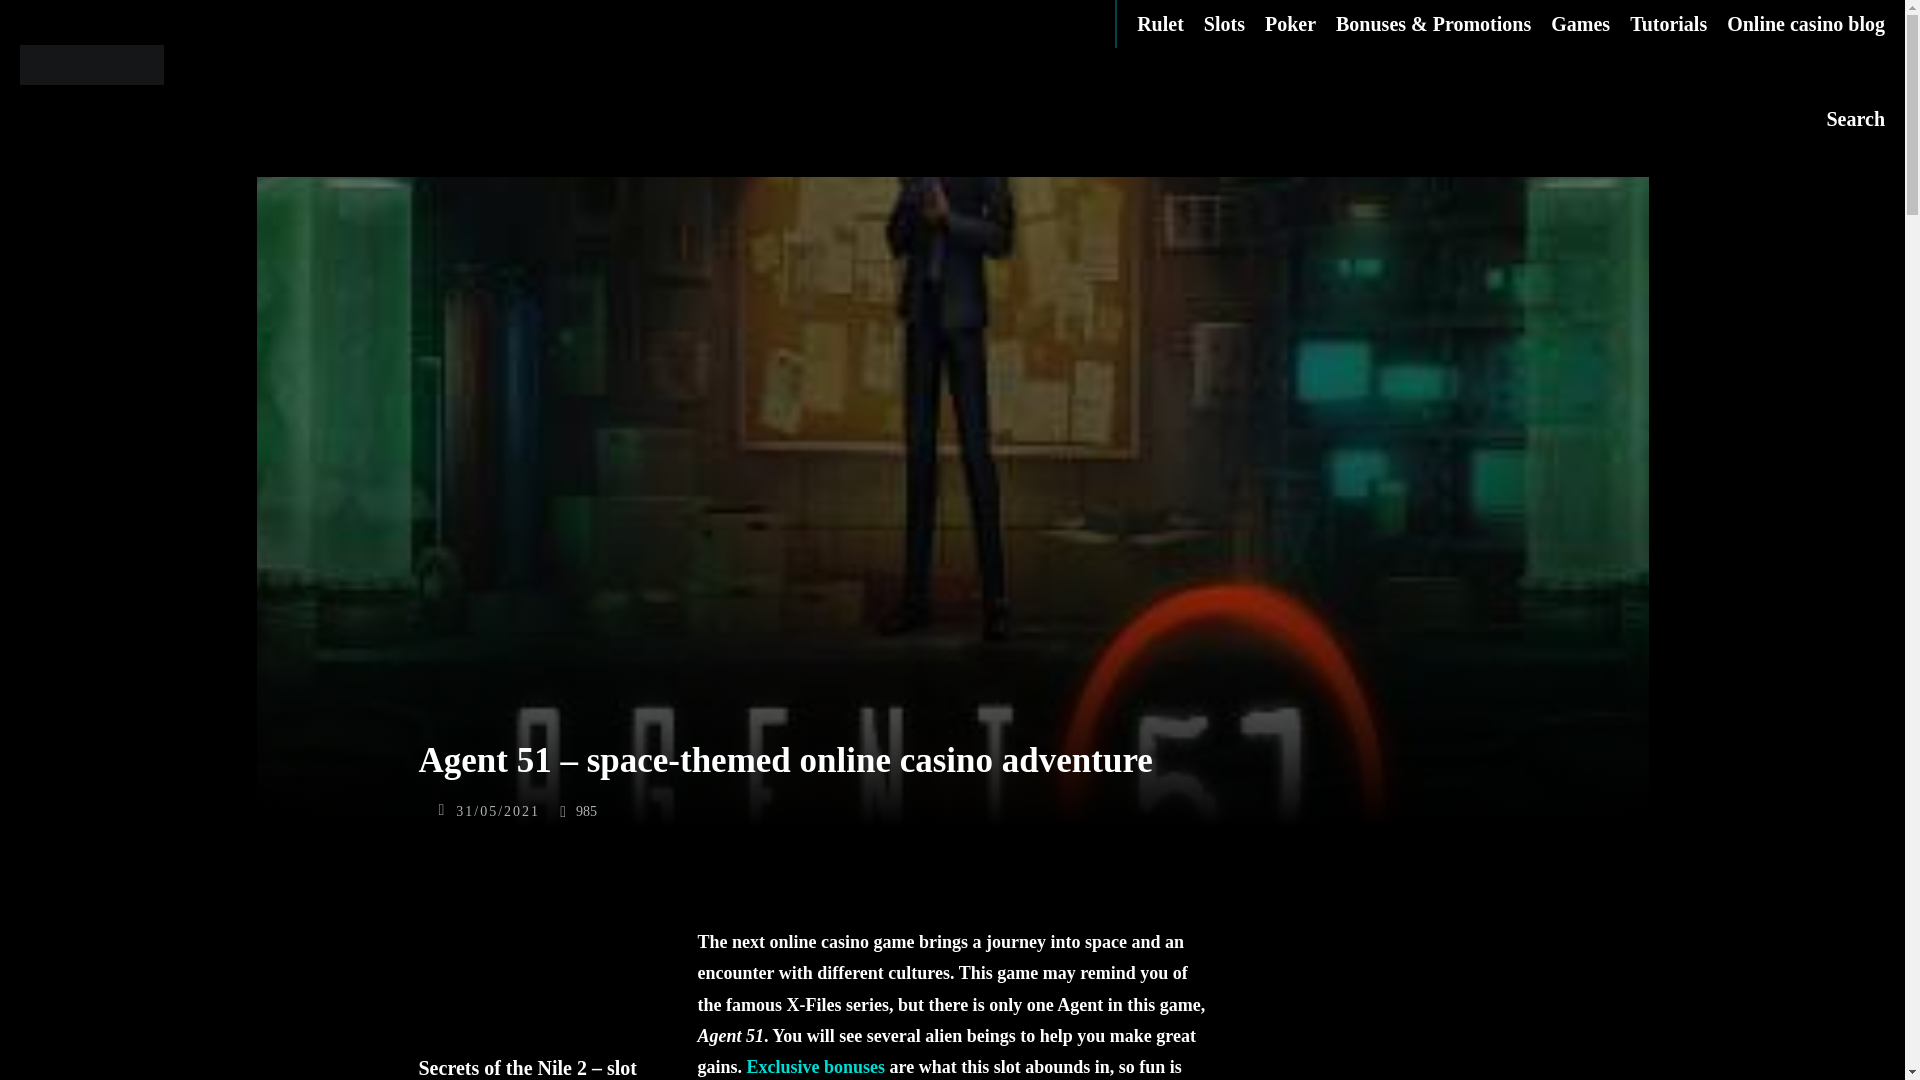  I want to click on Search, so click(1855, 118).